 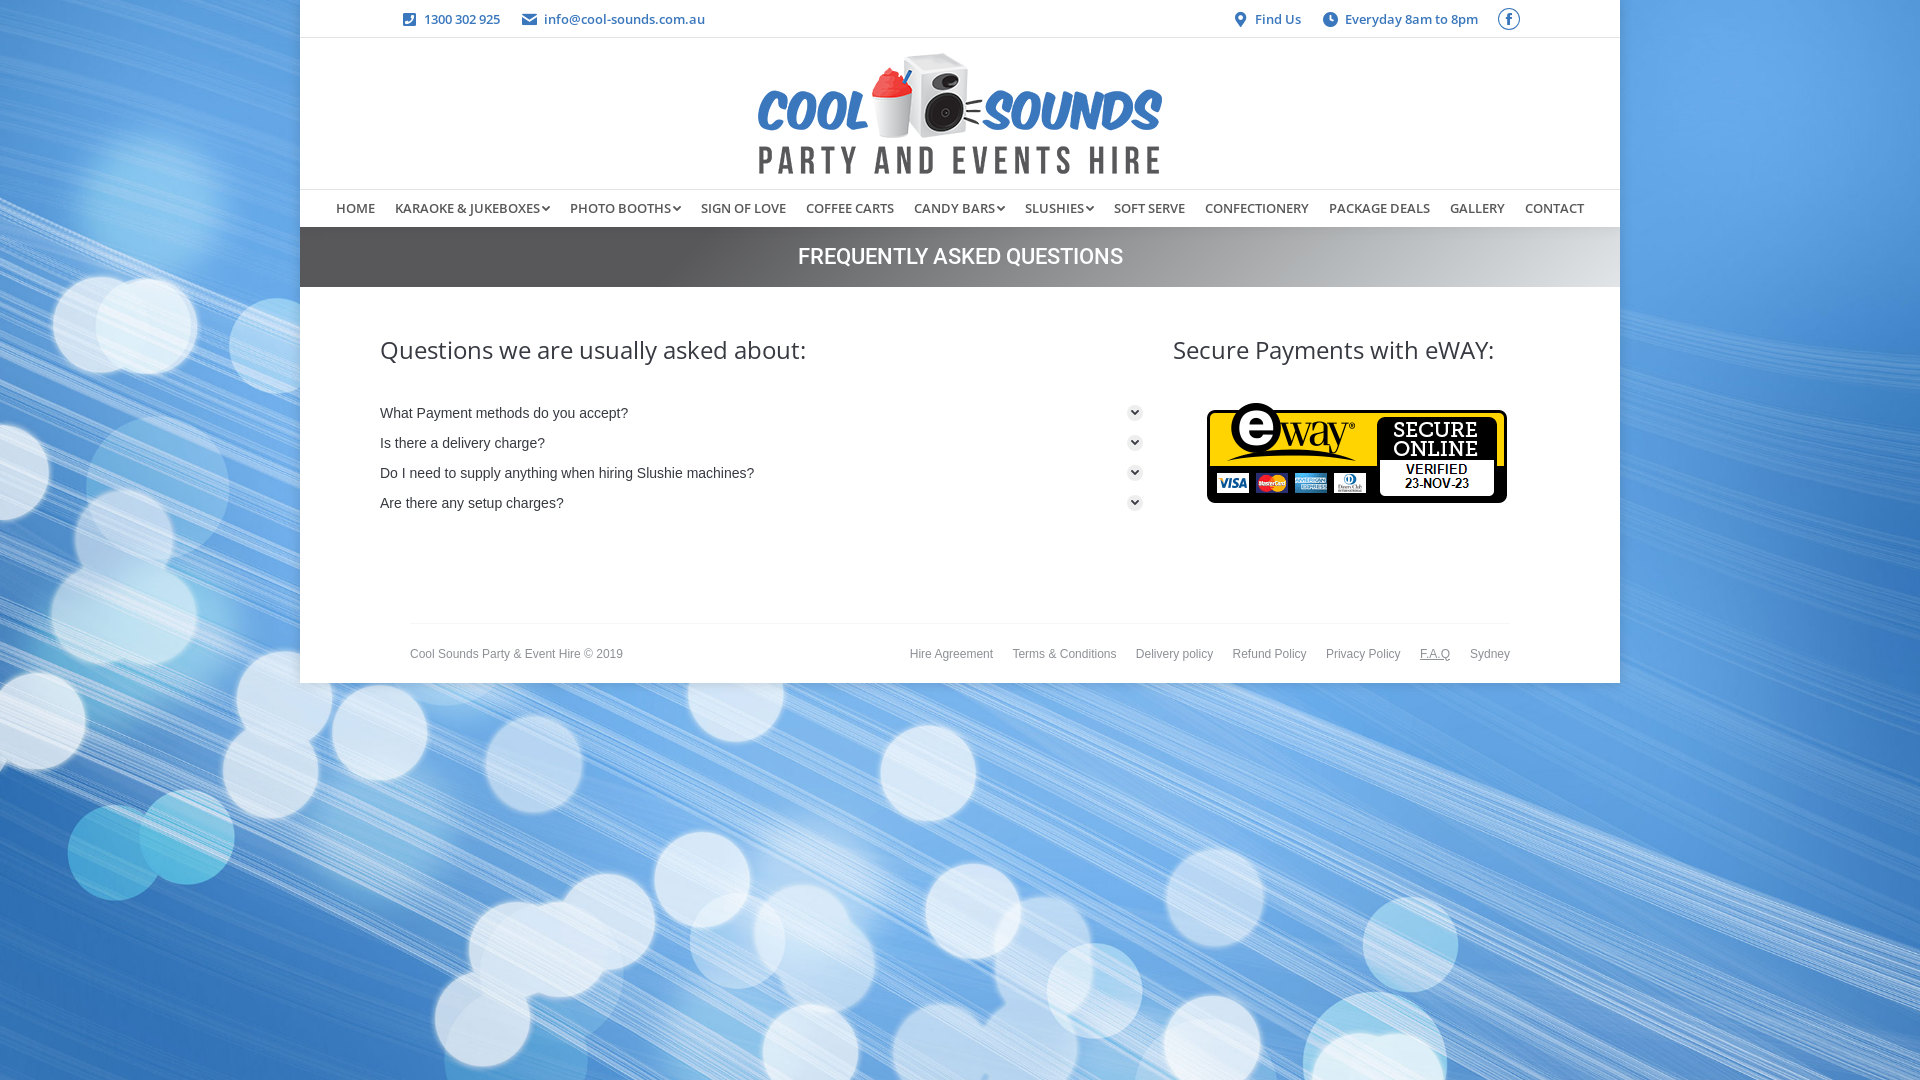 What do you see at coordinates (1064, 654) in the screenshot?
I see `Terms & Conditions` at bounding box center [1064, 654].